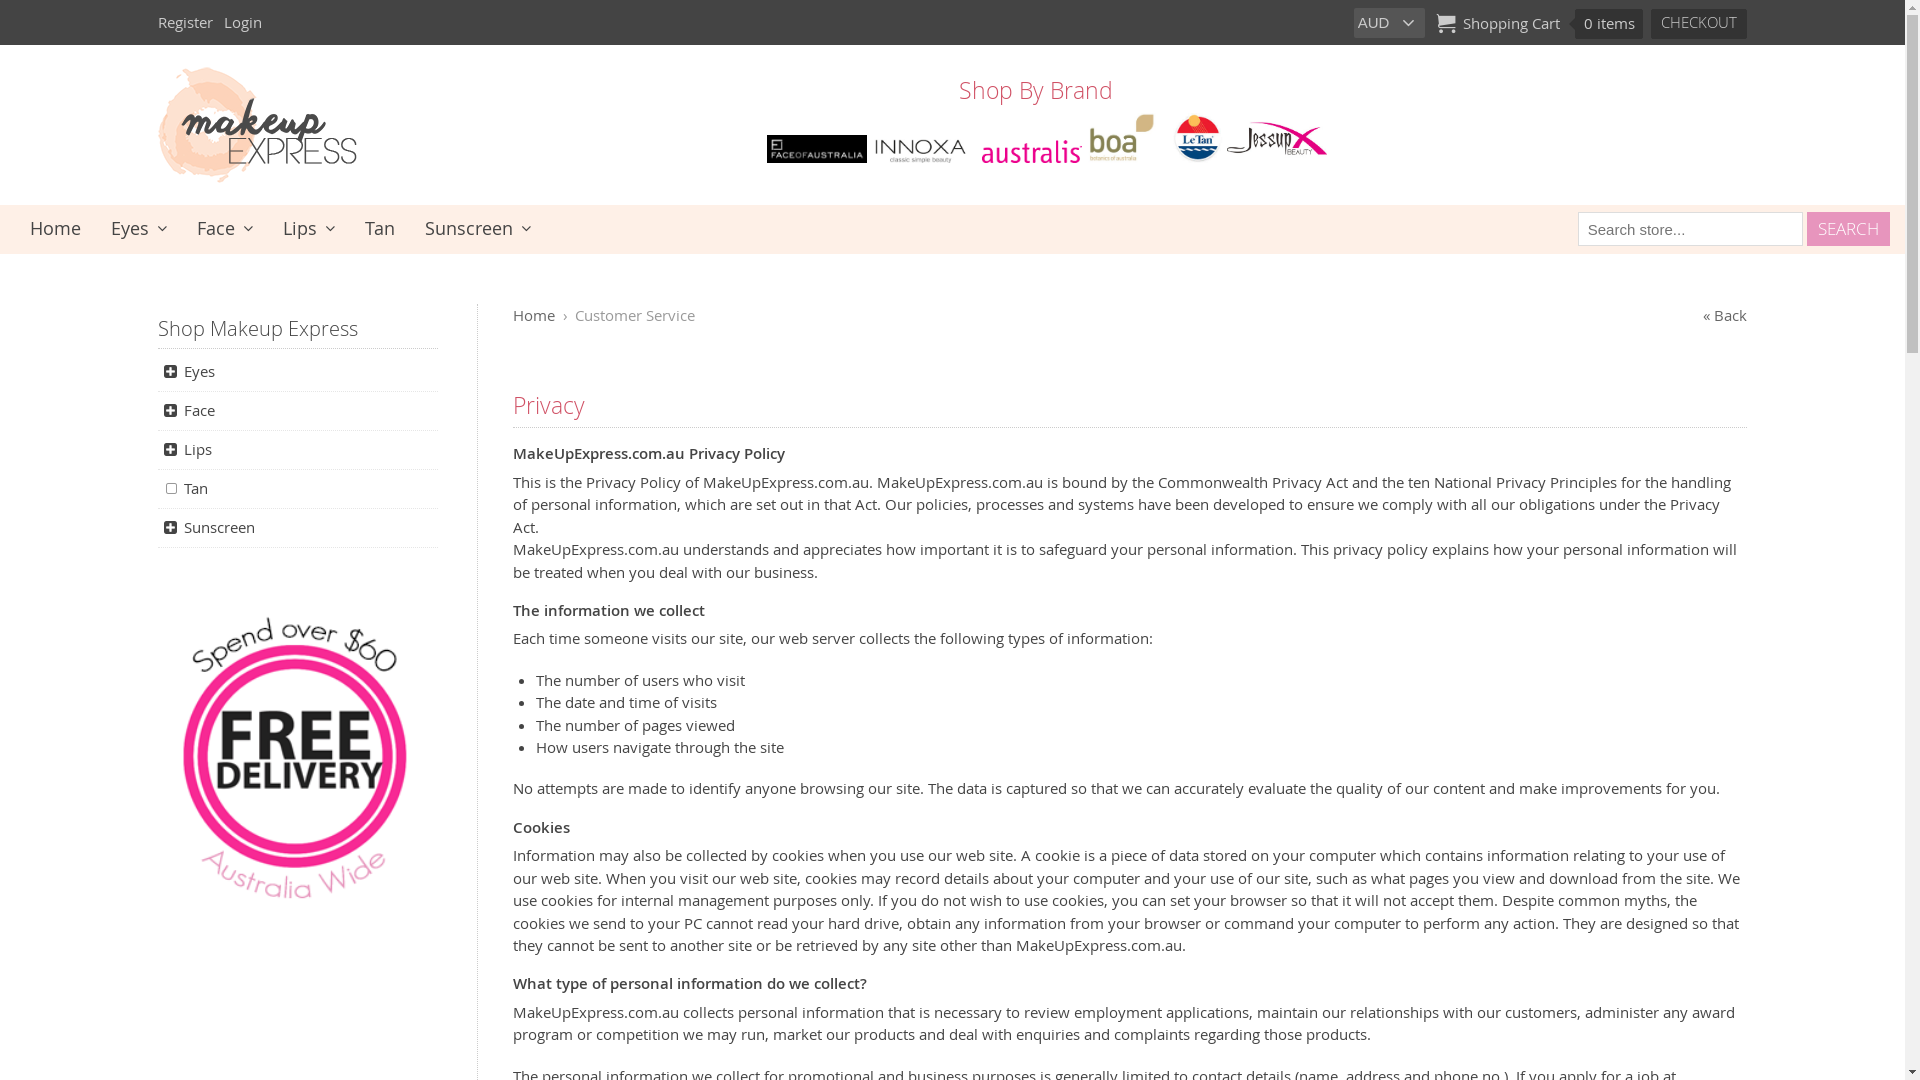 The image size is (1920, 1080). I want to click on Tan, so click(298, 489).